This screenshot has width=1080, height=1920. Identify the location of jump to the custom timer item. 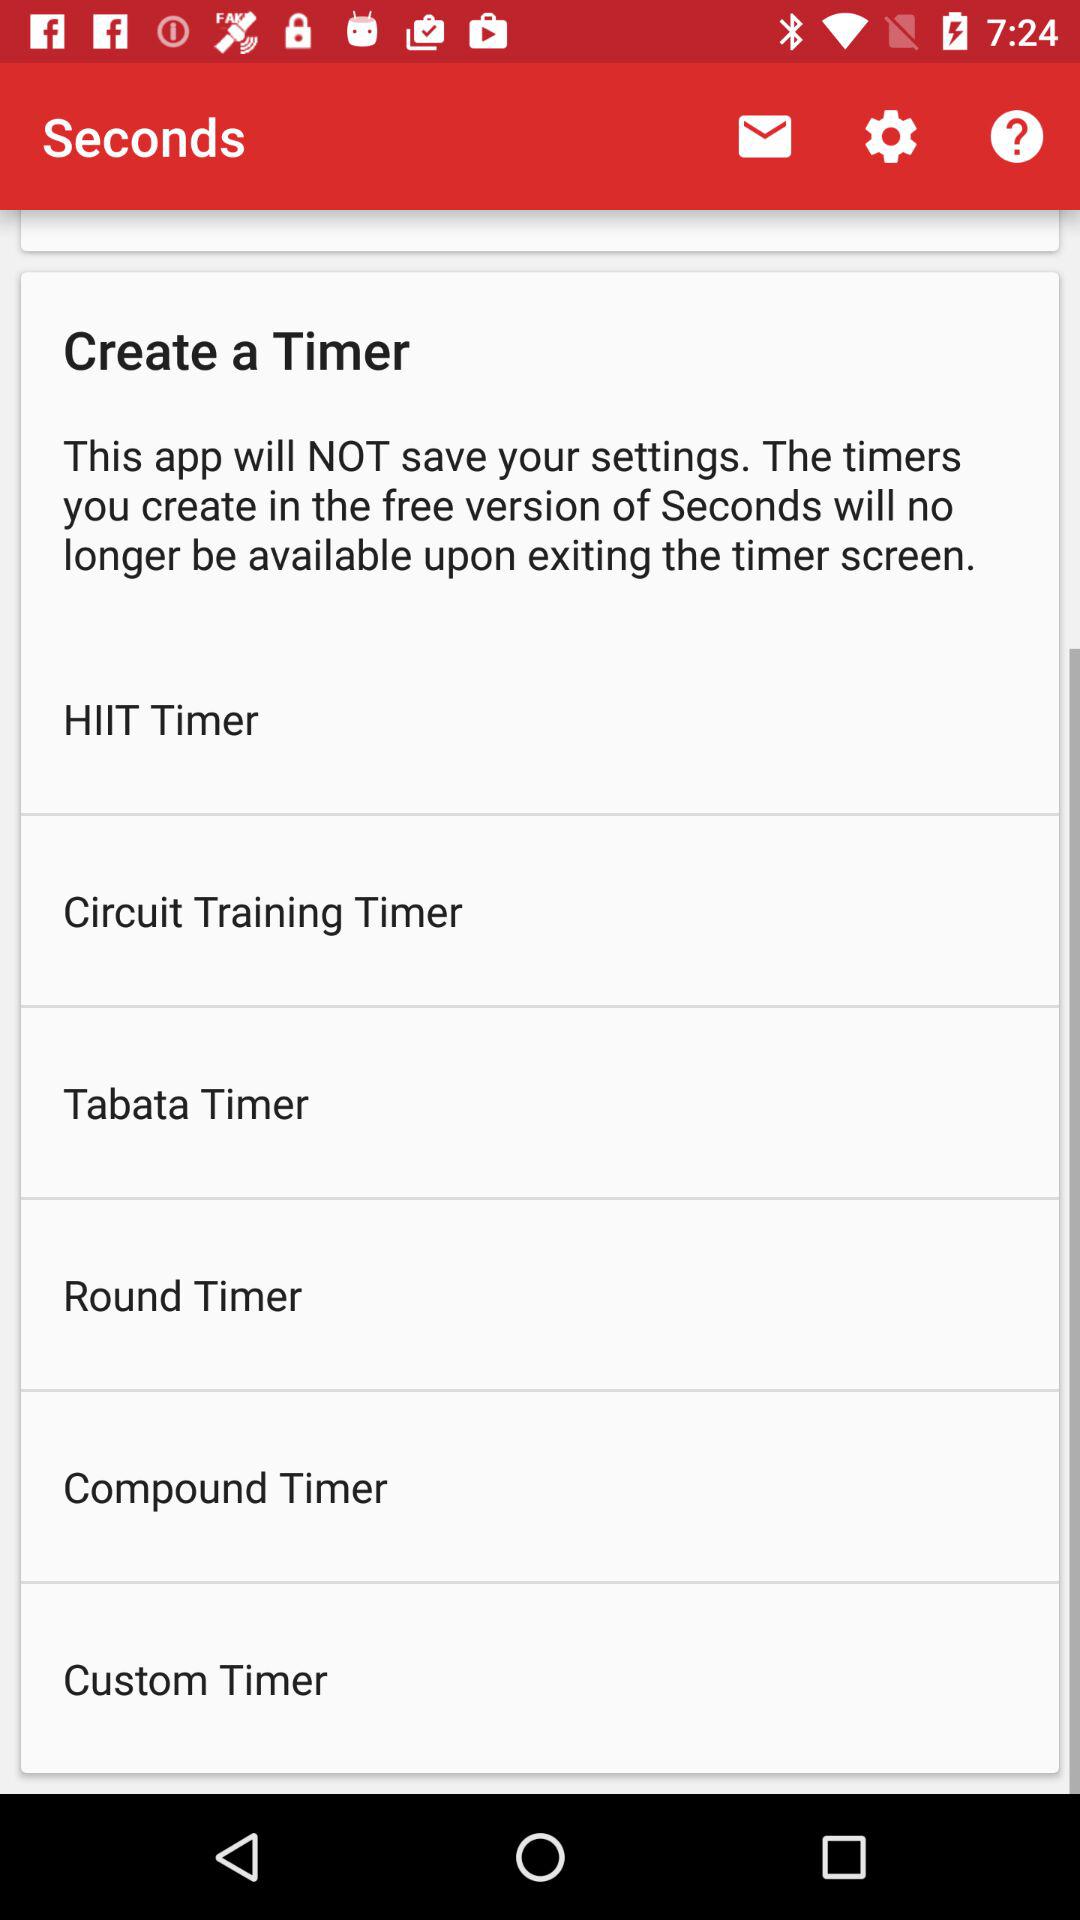
(540, 1678).